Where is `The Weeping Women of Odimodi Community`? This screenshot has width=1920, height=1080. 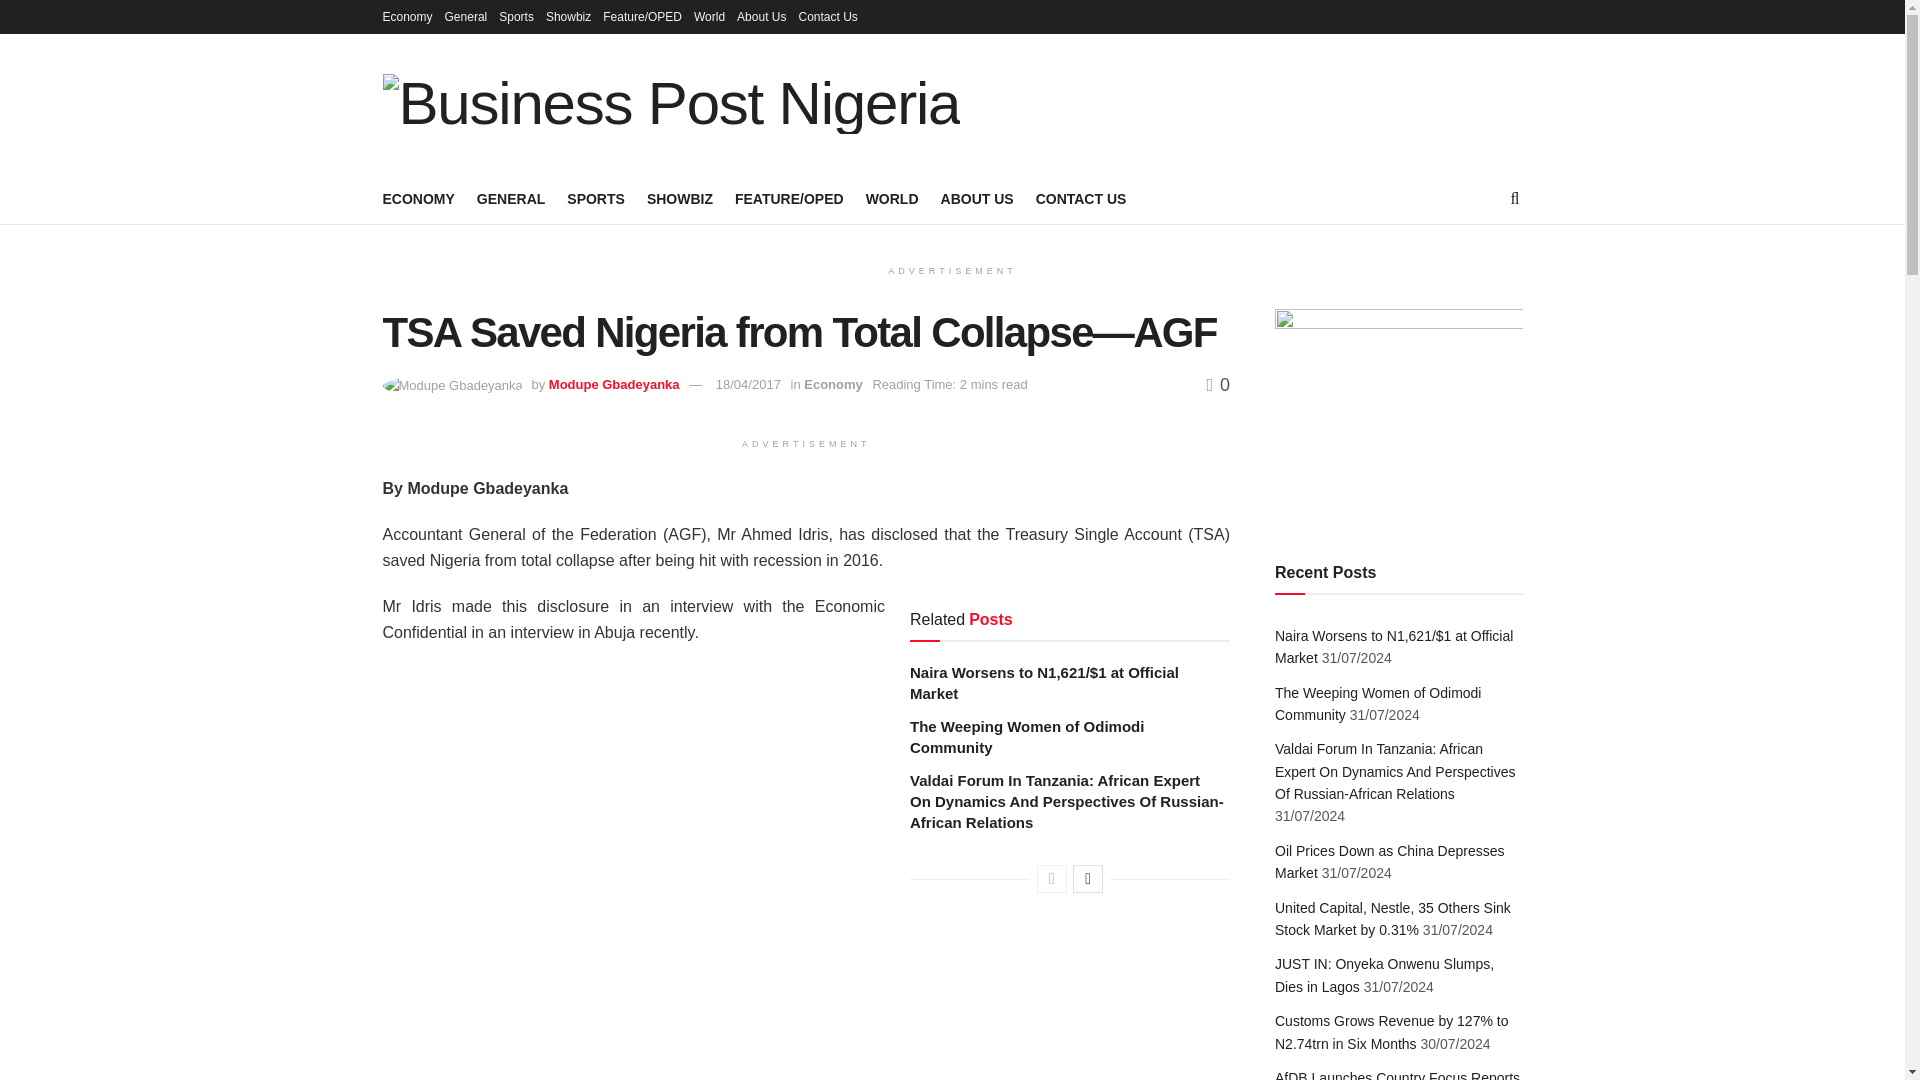 The Weeping Women of Odimodi Community is located at coordinates (1027, 737).